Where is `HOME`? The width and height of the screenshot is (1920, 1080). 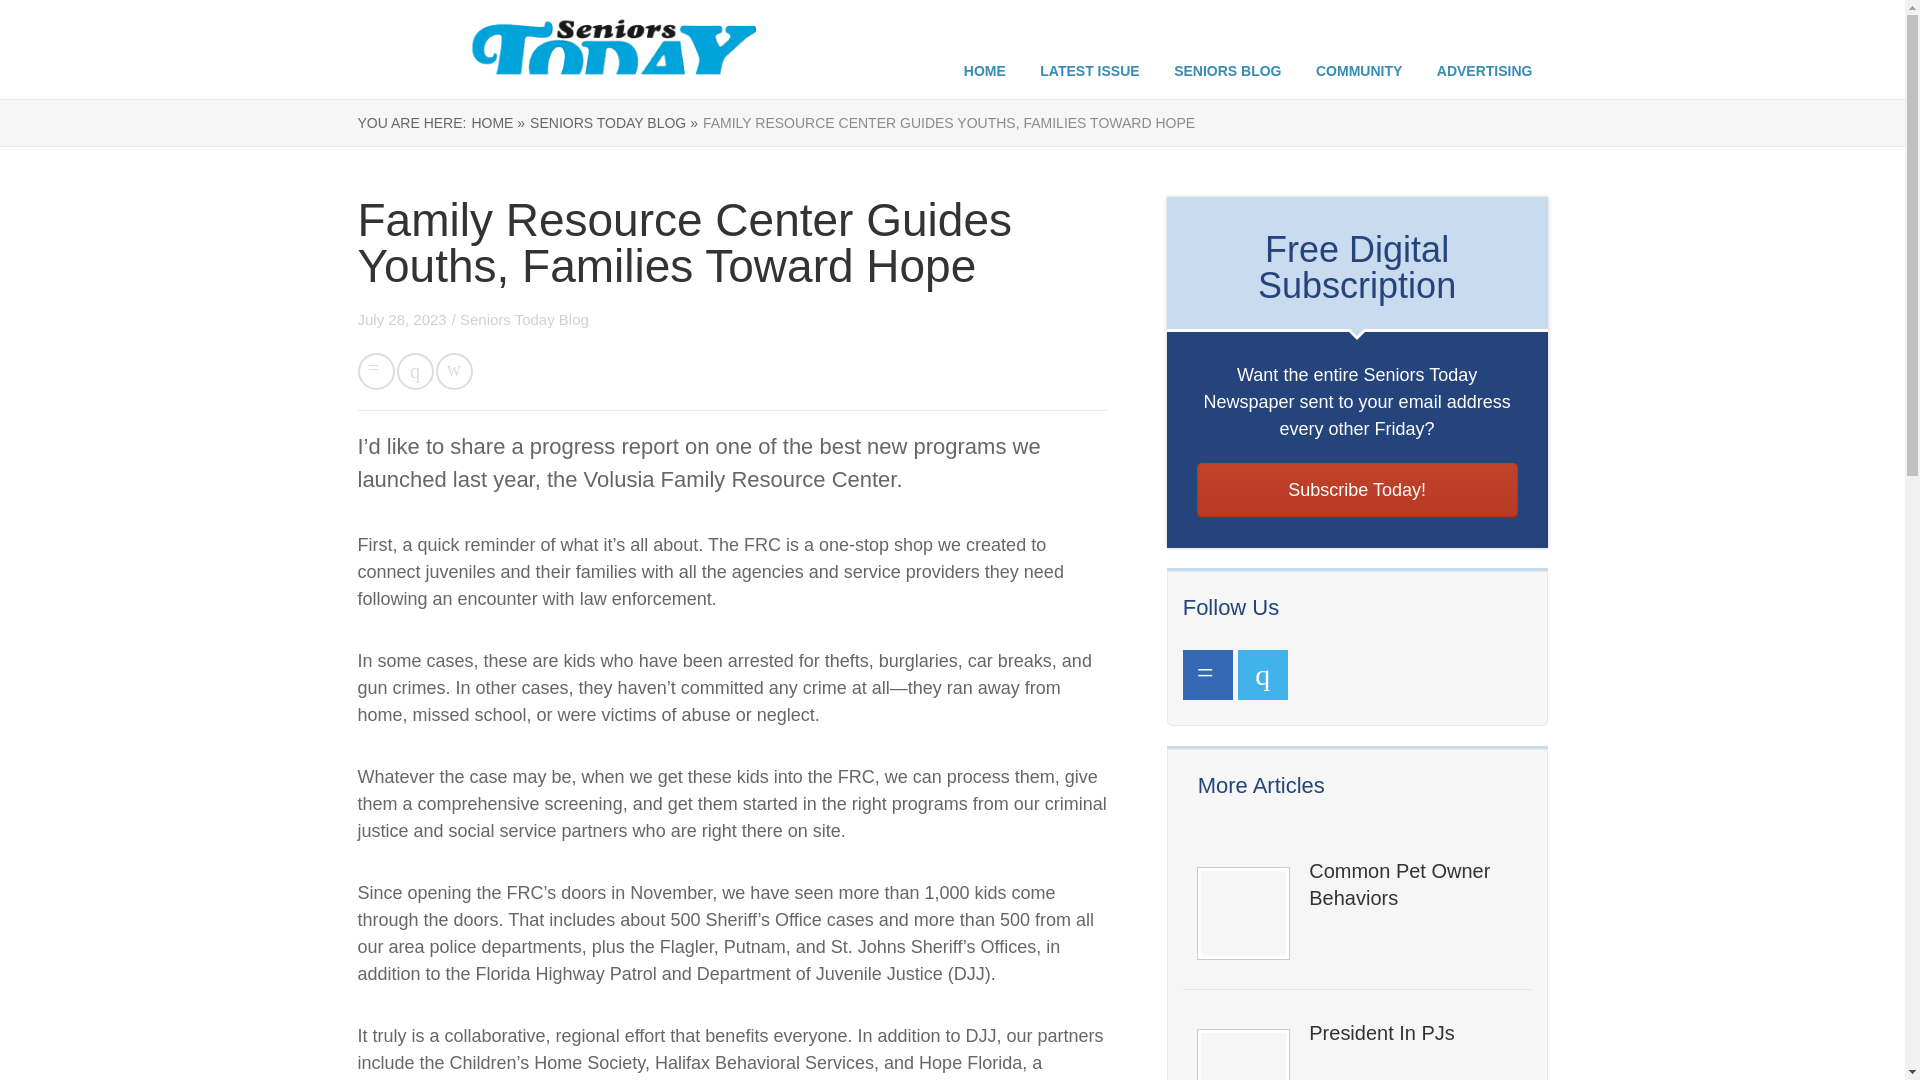 HOME is located at coordinates (984, 70).